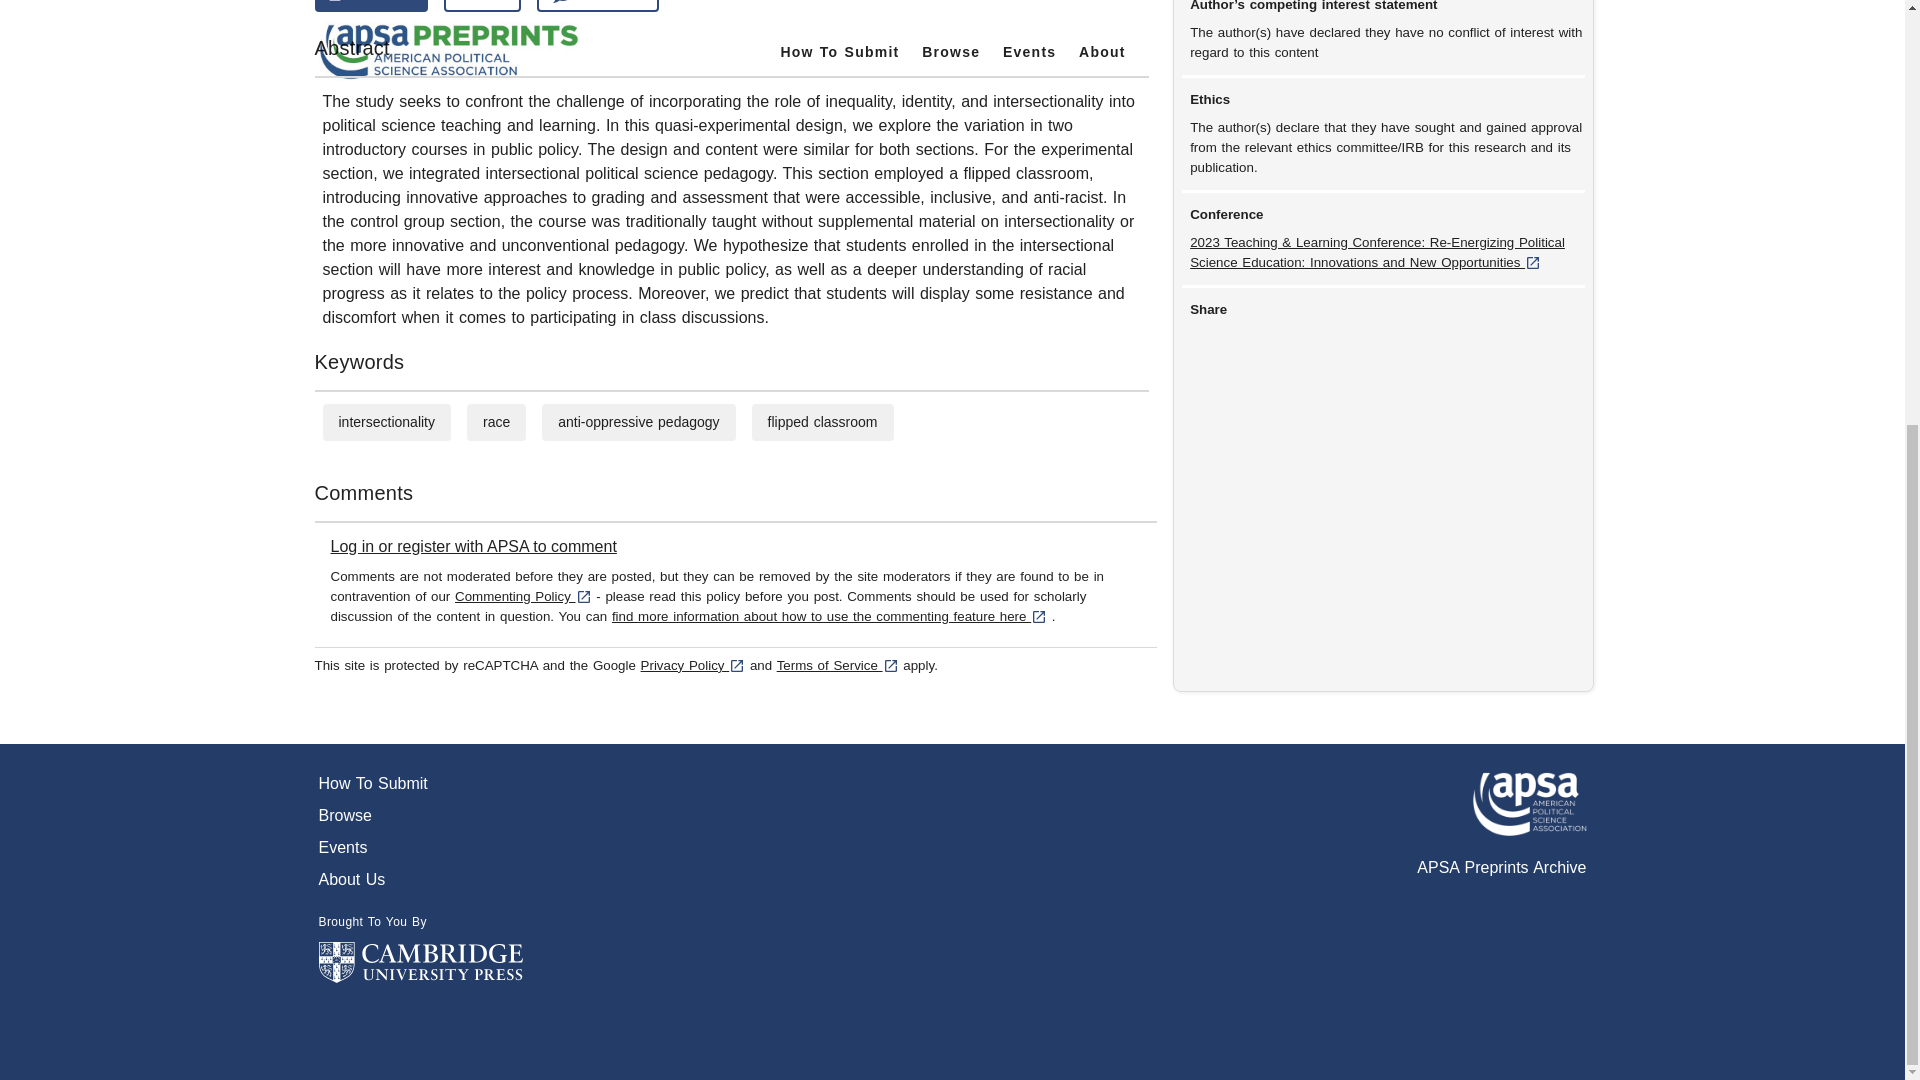 The width and height of the screenshot is (1920, 1080). What do you see at coordinates (420, 816) in the screenshot?
I see `Browse` at bounding box center [420, 816].